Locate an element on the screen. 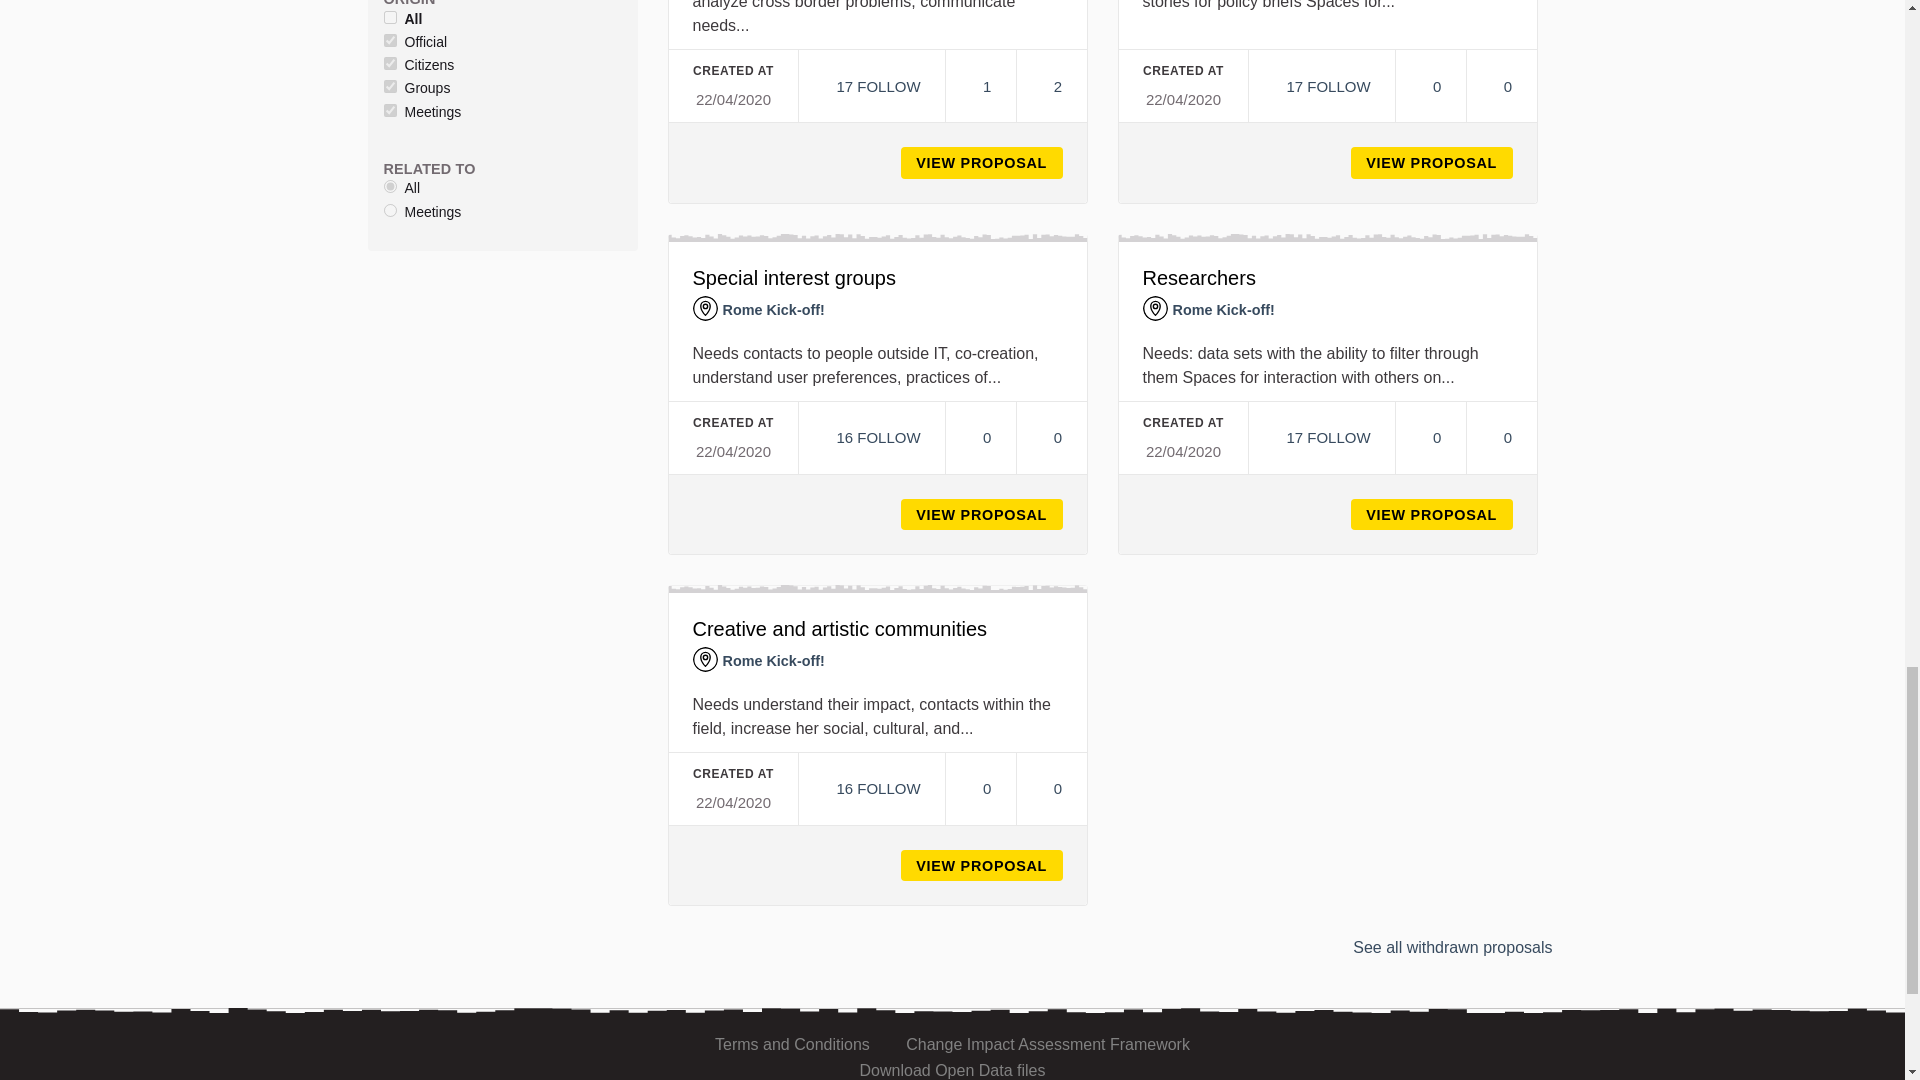  Please sign in before performing this action is located at coordinates (872, 86).